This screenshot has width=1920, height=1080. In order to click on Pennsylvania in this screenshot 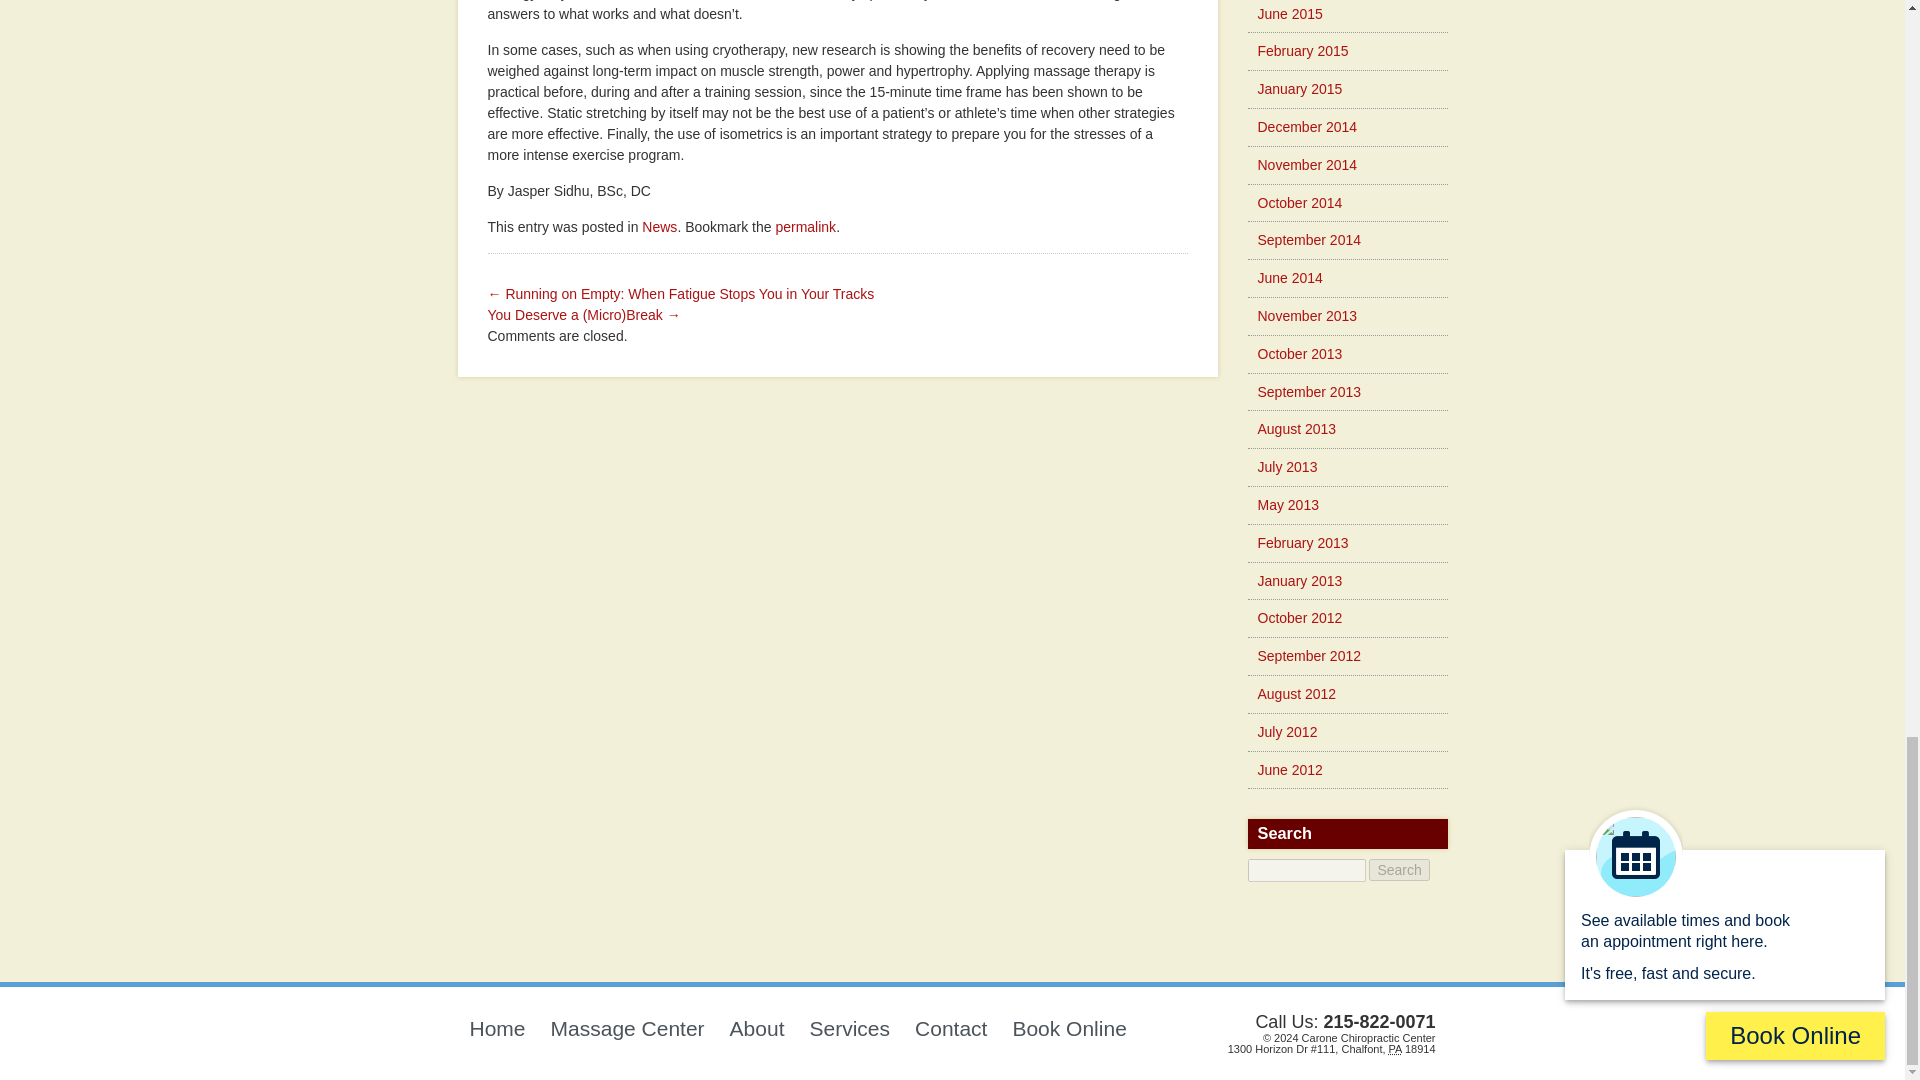, I will do `click(1394, 1049)`.